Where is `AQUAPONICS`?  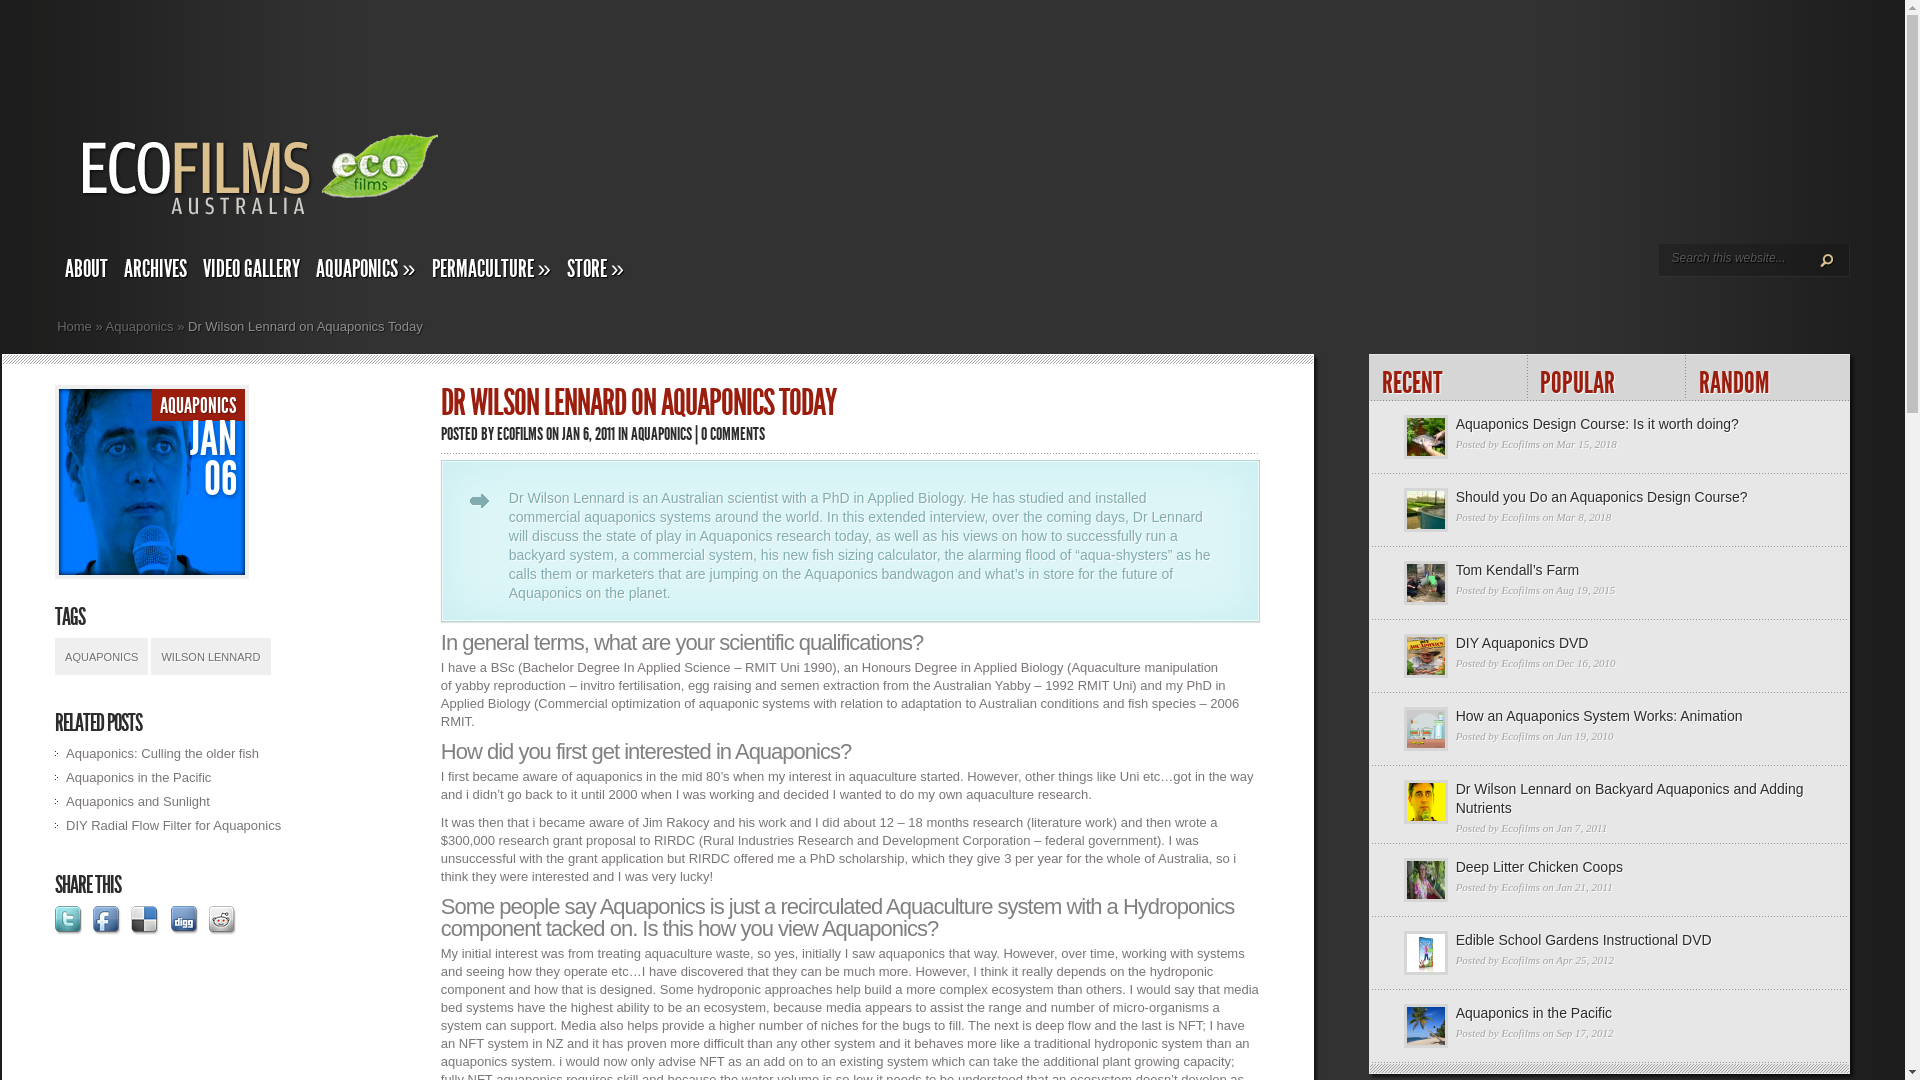
AQUAPONICS is located at coordinates (102, 656).